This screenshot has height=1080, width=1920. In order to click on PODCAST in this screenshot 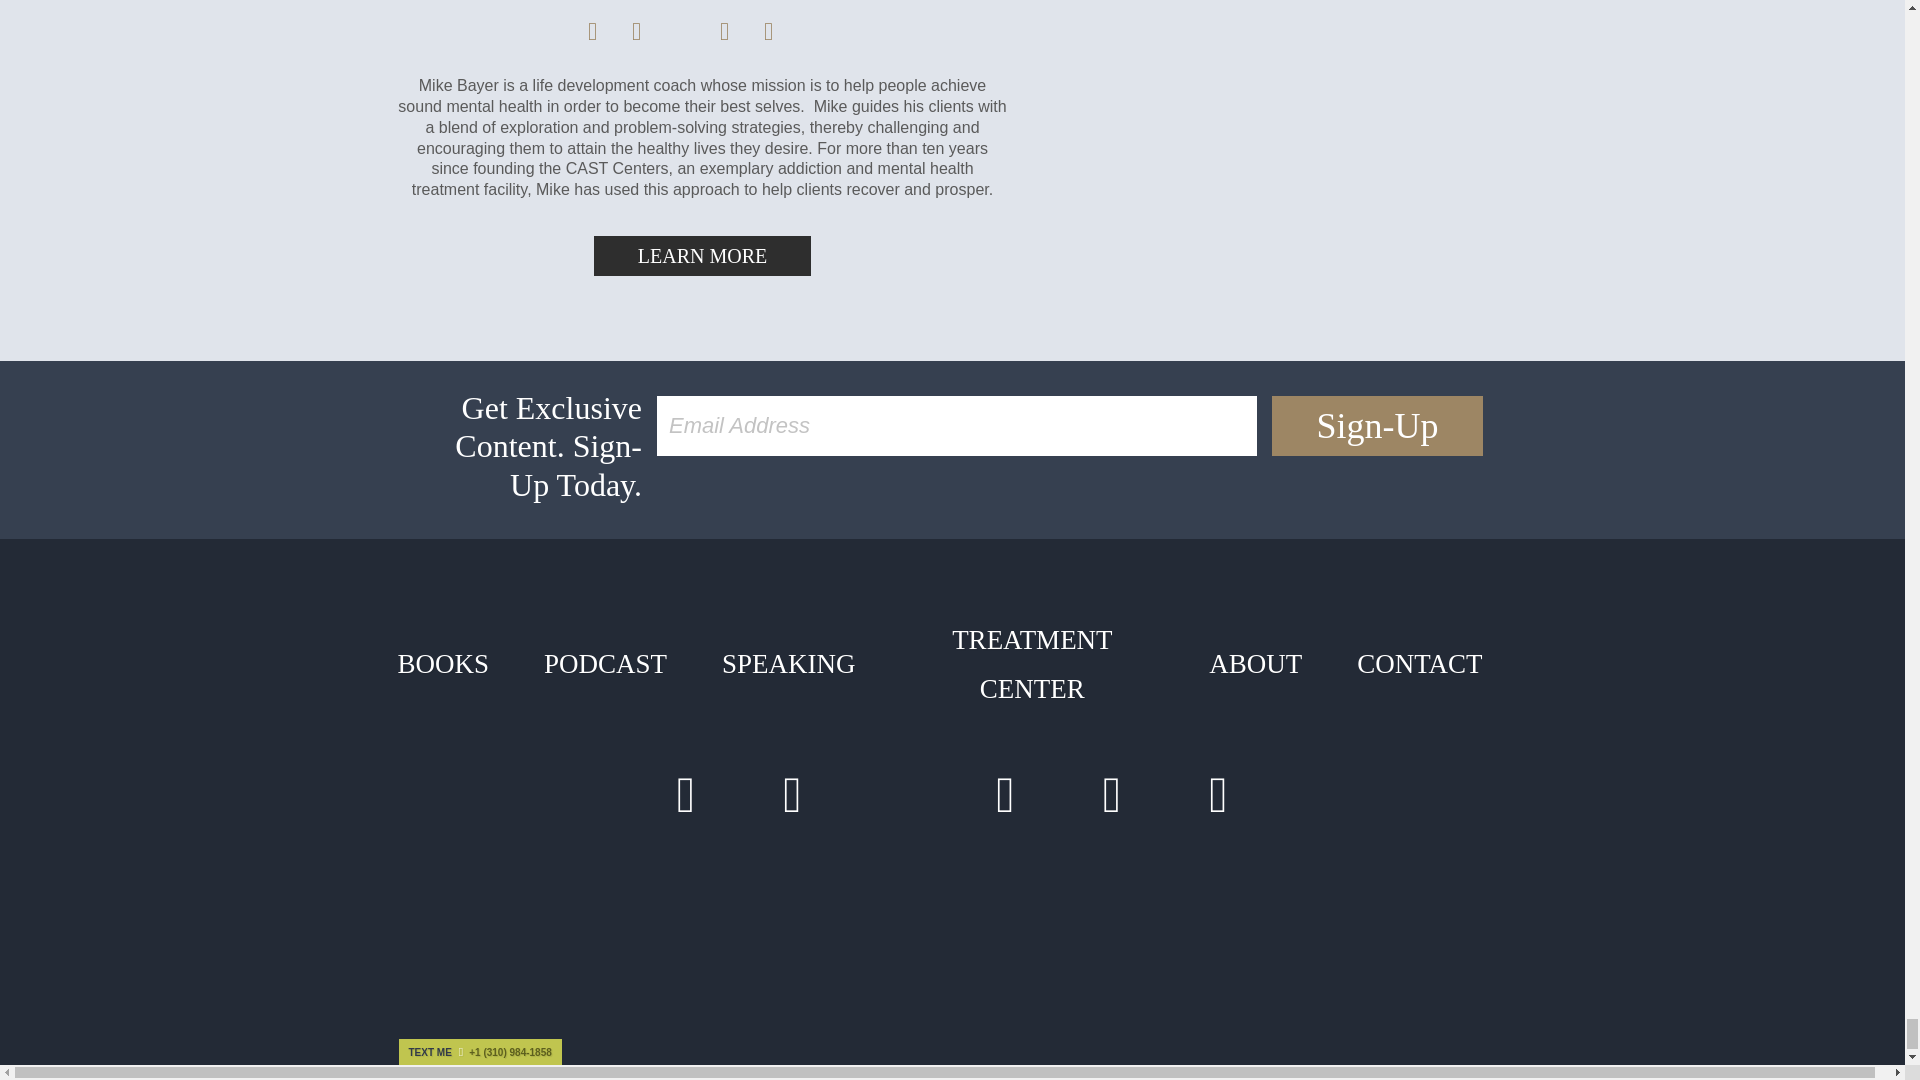, I will do `click(605, 664)`.